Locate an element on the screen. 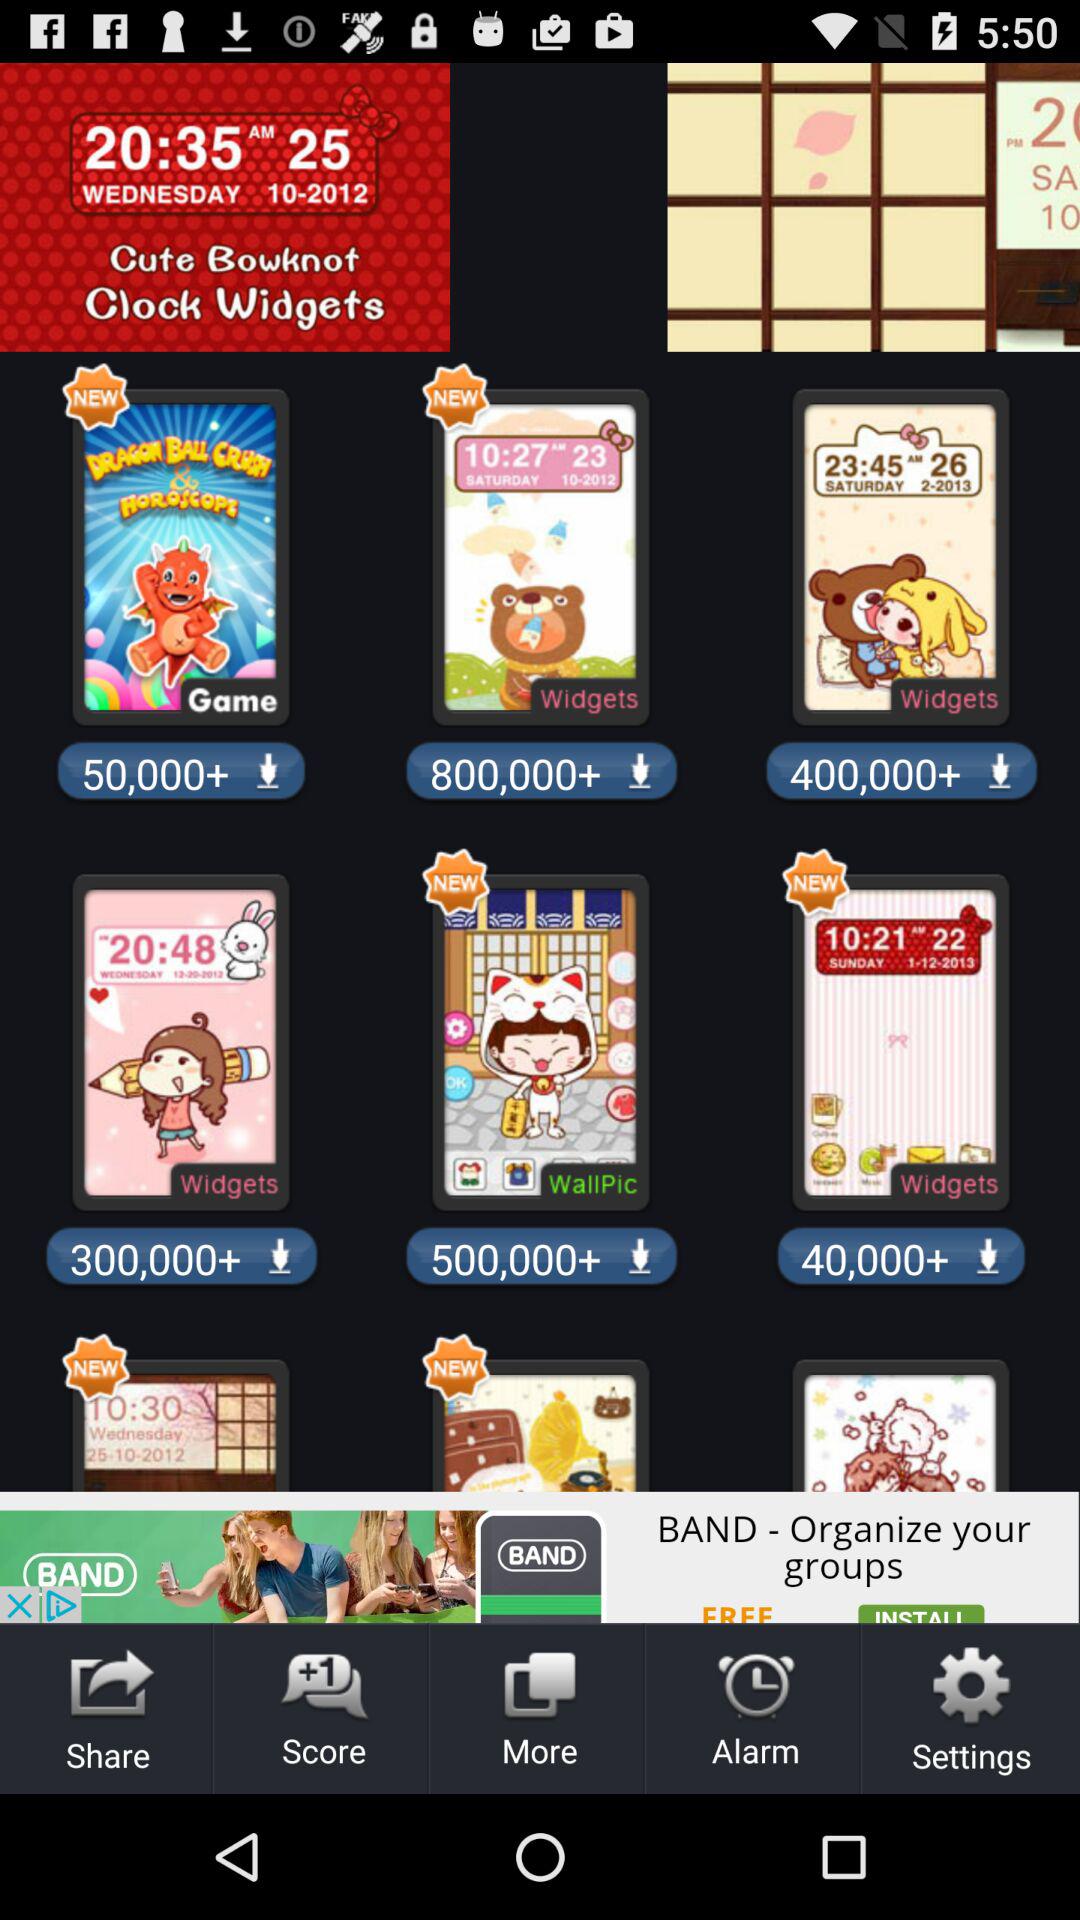 The width and height of the screenshot is (1080, 1920). go to the advertising page is located at coordinates (1066, 207).